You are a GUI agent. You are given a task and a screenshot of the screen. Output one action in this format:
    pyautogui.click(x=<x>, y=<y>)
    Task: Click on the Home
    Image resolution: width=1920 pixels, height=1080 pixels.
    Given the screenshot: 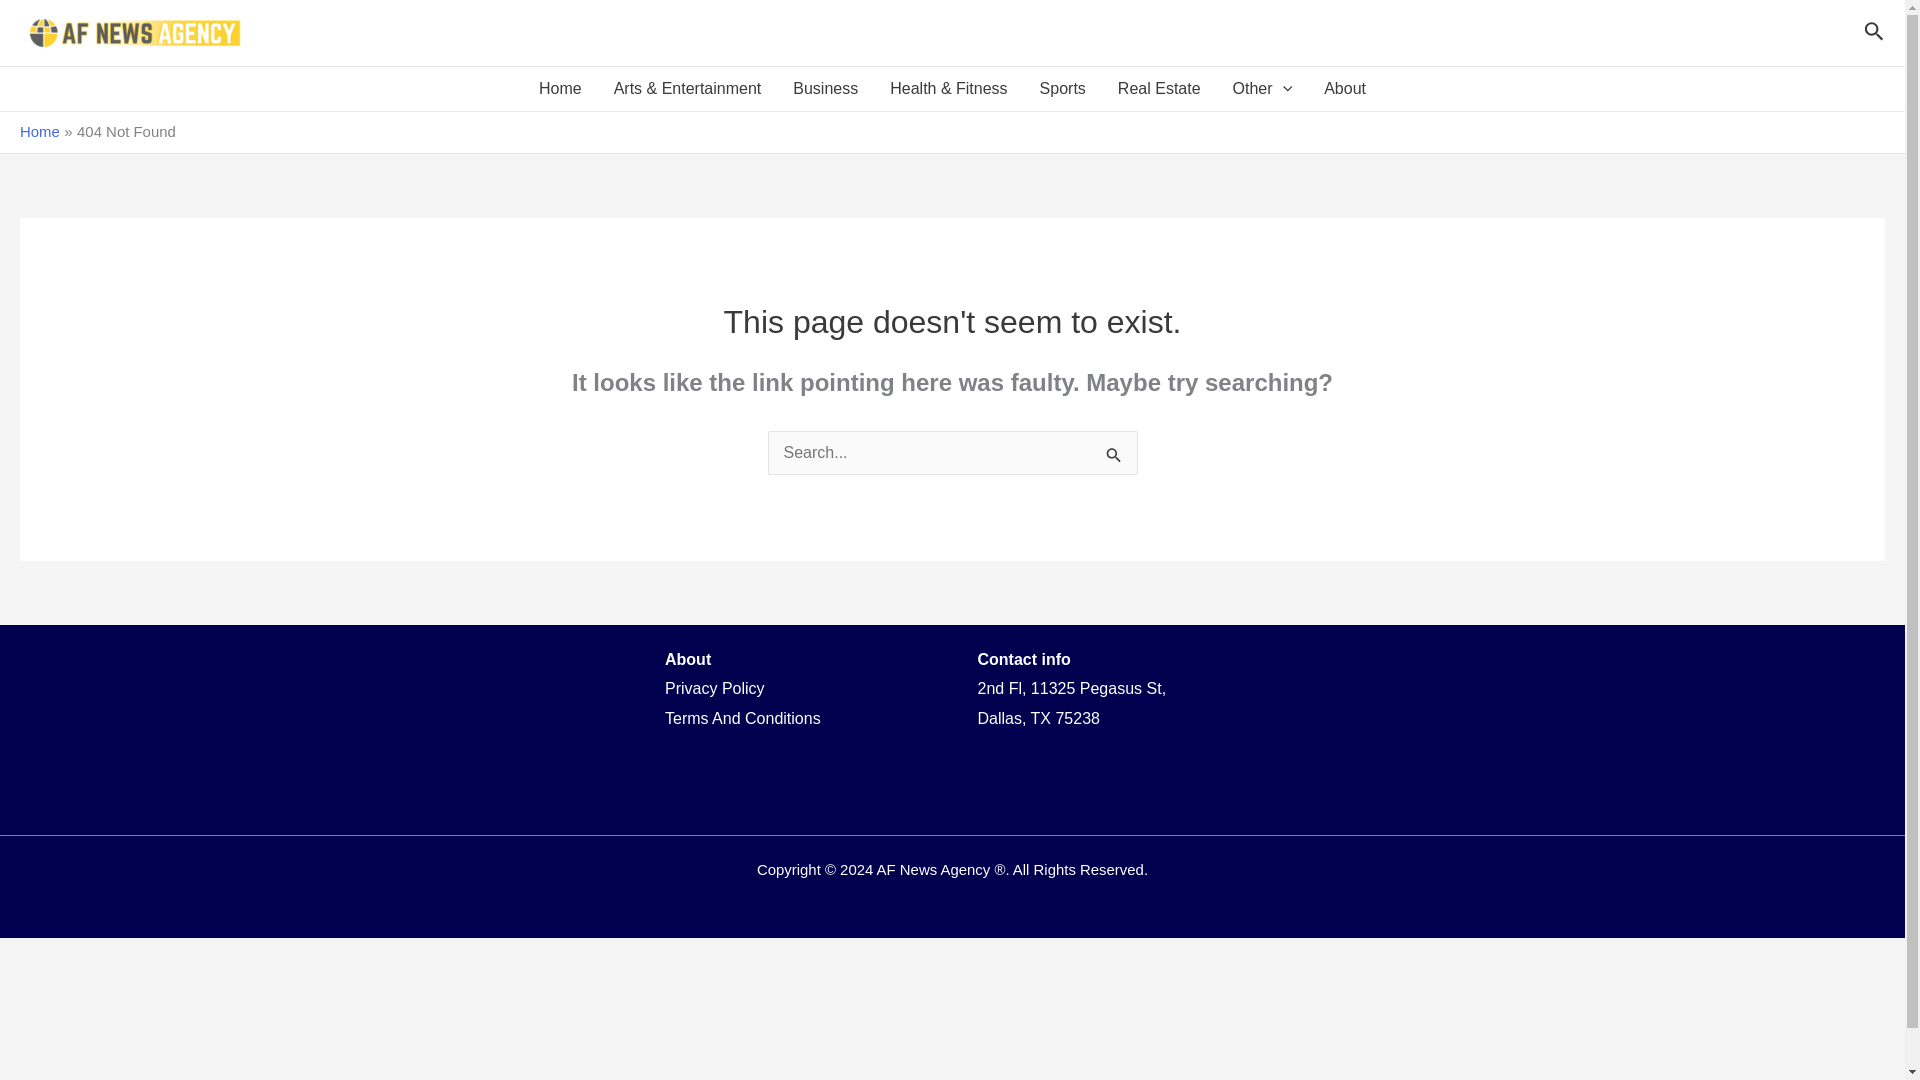 What is the action you would take?
    pyautogui.click(x=560, y=88)
    